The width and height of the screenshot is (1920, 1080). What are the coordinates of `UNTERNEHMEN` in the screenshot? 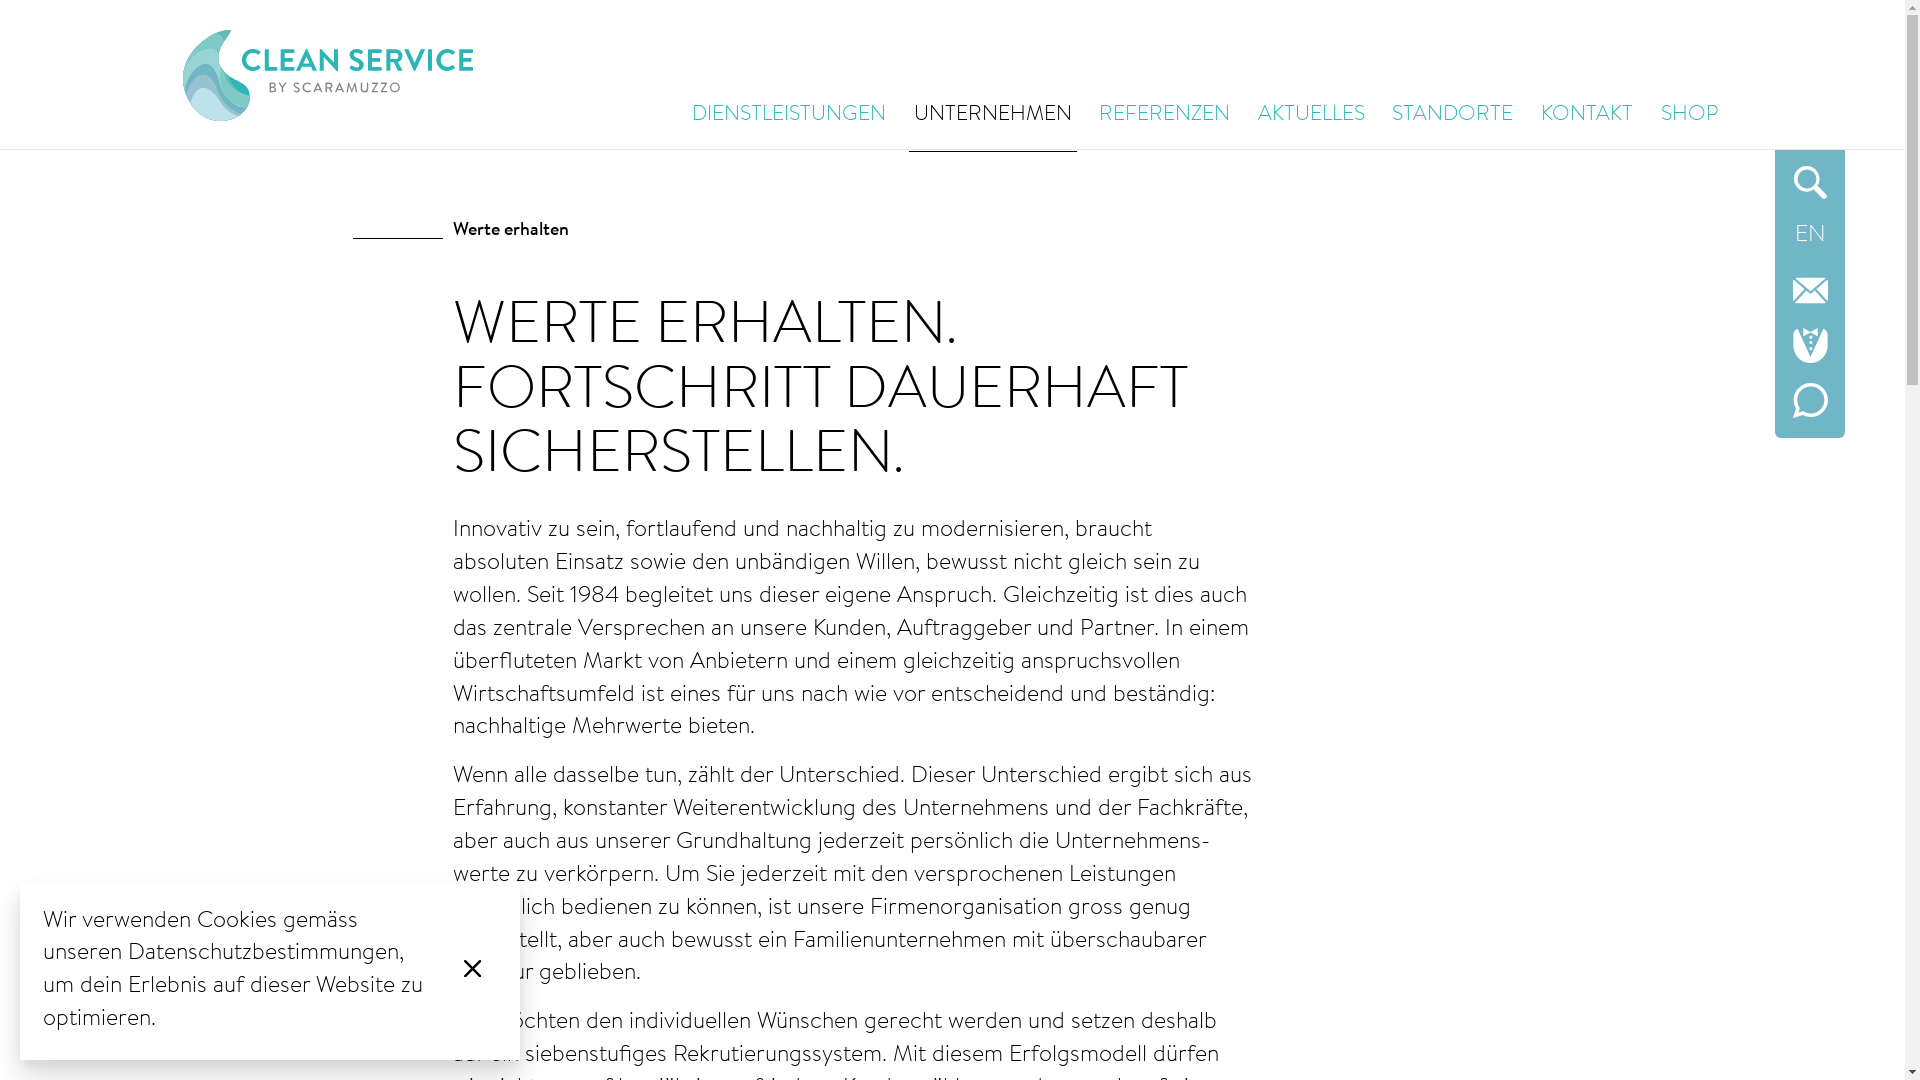 It's located at (993, 124).